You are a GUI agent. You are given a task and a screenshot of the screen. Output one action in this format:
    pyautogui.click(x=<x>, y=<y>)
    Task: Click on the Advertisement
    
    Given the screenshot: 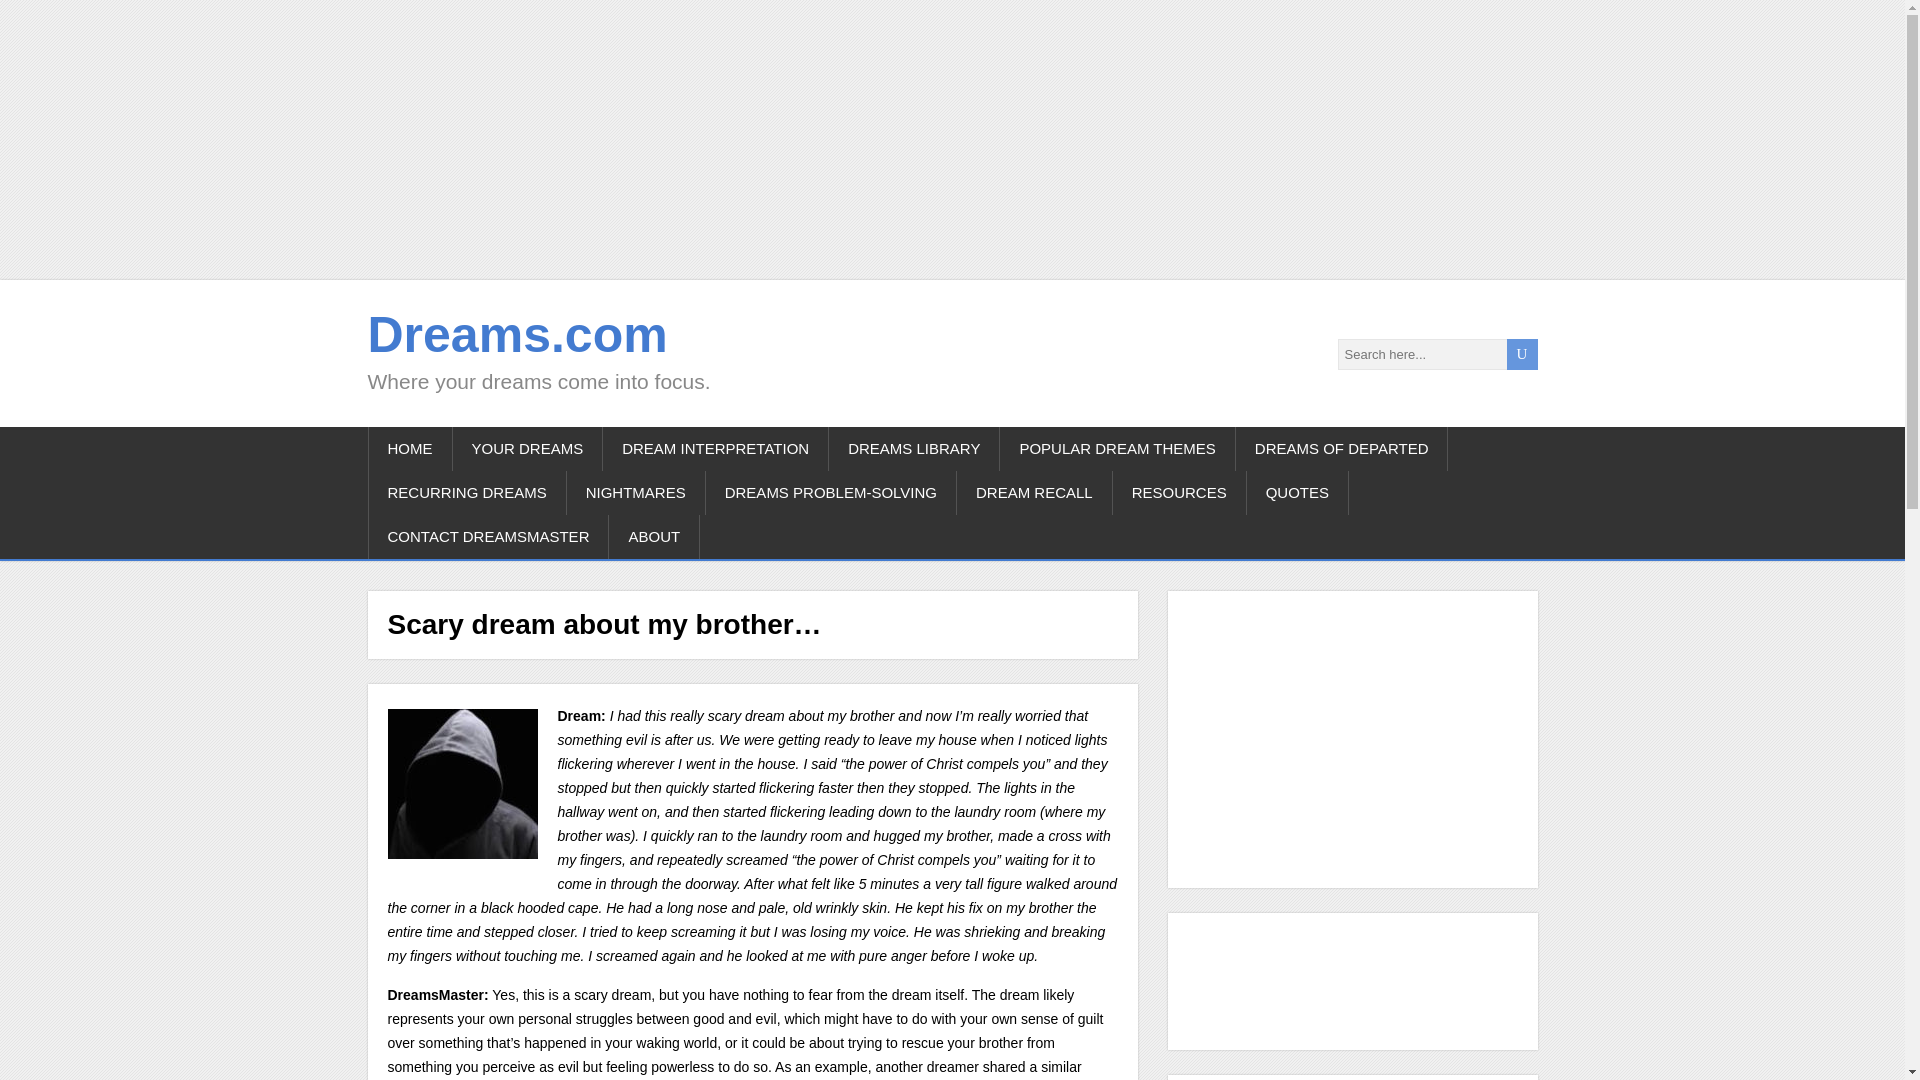 What is the action you would take?
    pyautogui.click(x=1278, y=978)
    